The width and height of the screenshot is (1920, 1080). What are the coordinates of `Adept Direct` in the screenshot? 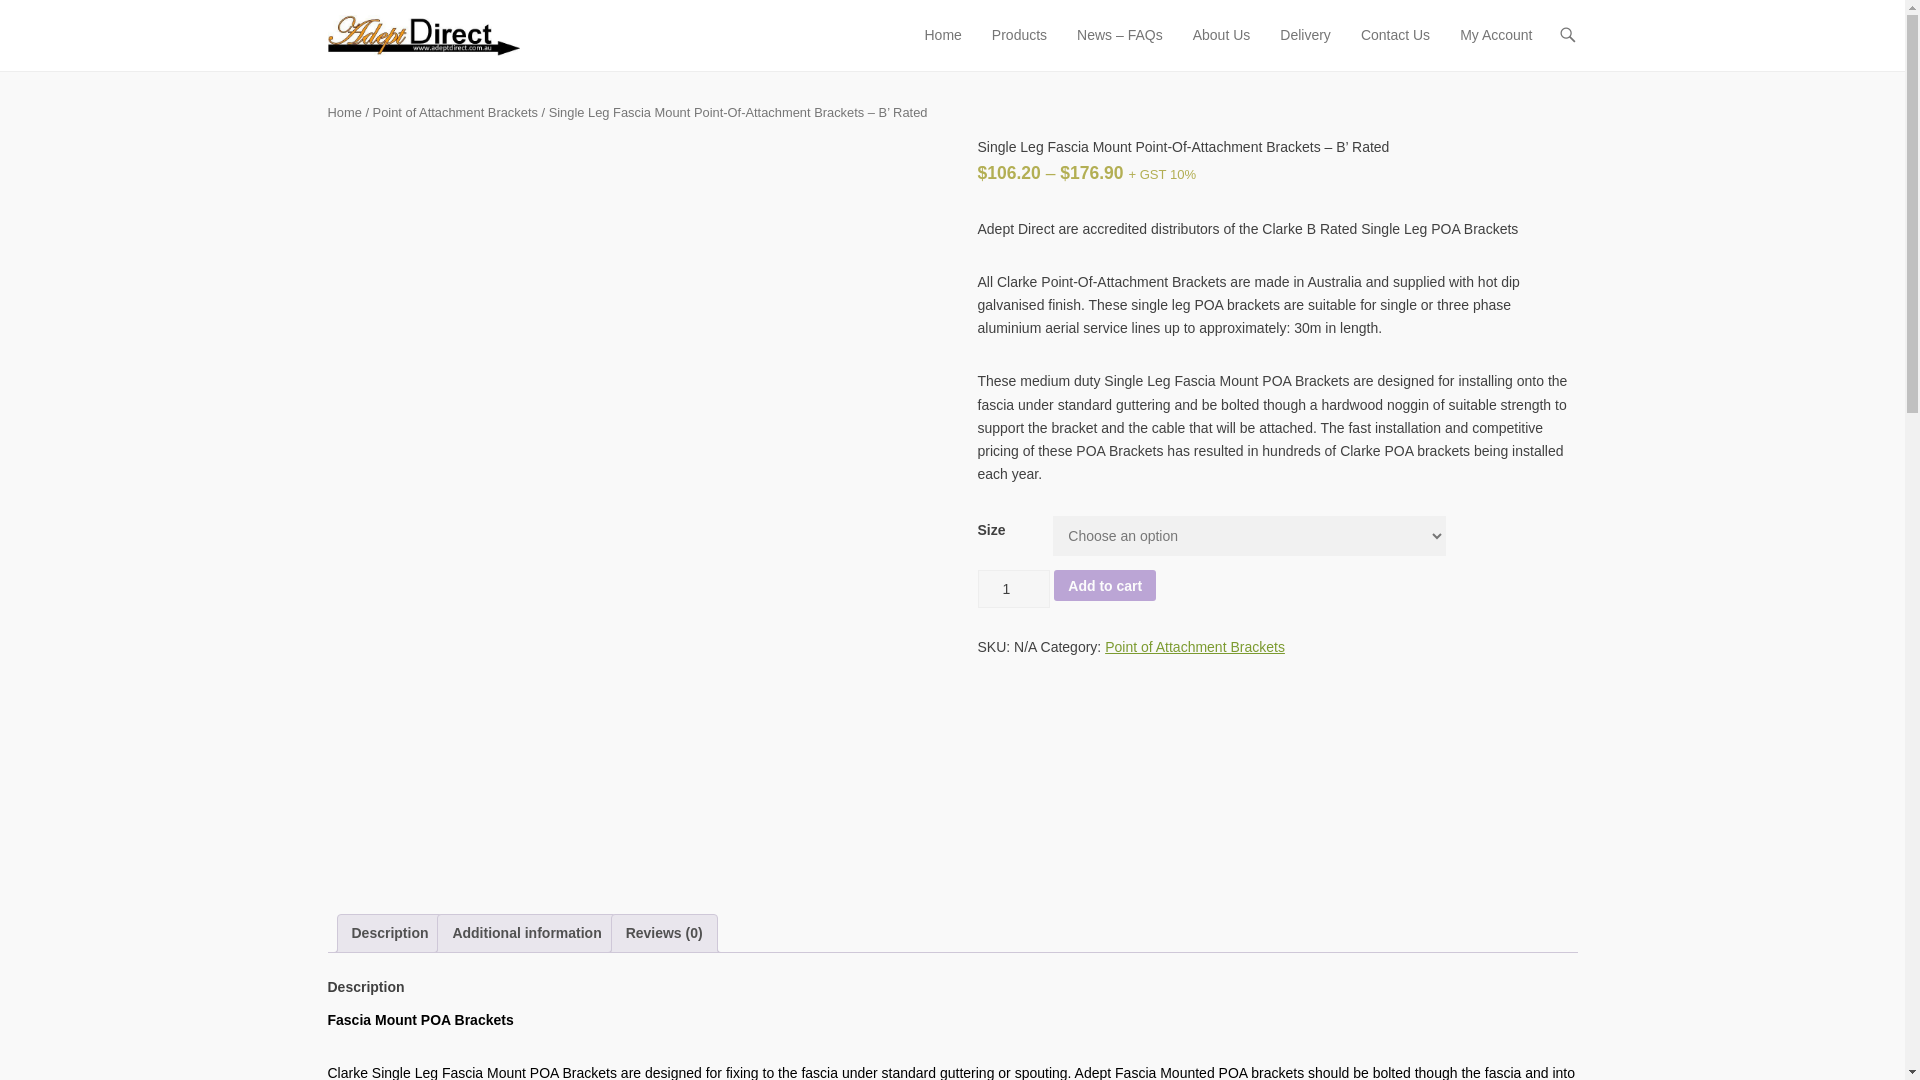 It's located at (591, 28).